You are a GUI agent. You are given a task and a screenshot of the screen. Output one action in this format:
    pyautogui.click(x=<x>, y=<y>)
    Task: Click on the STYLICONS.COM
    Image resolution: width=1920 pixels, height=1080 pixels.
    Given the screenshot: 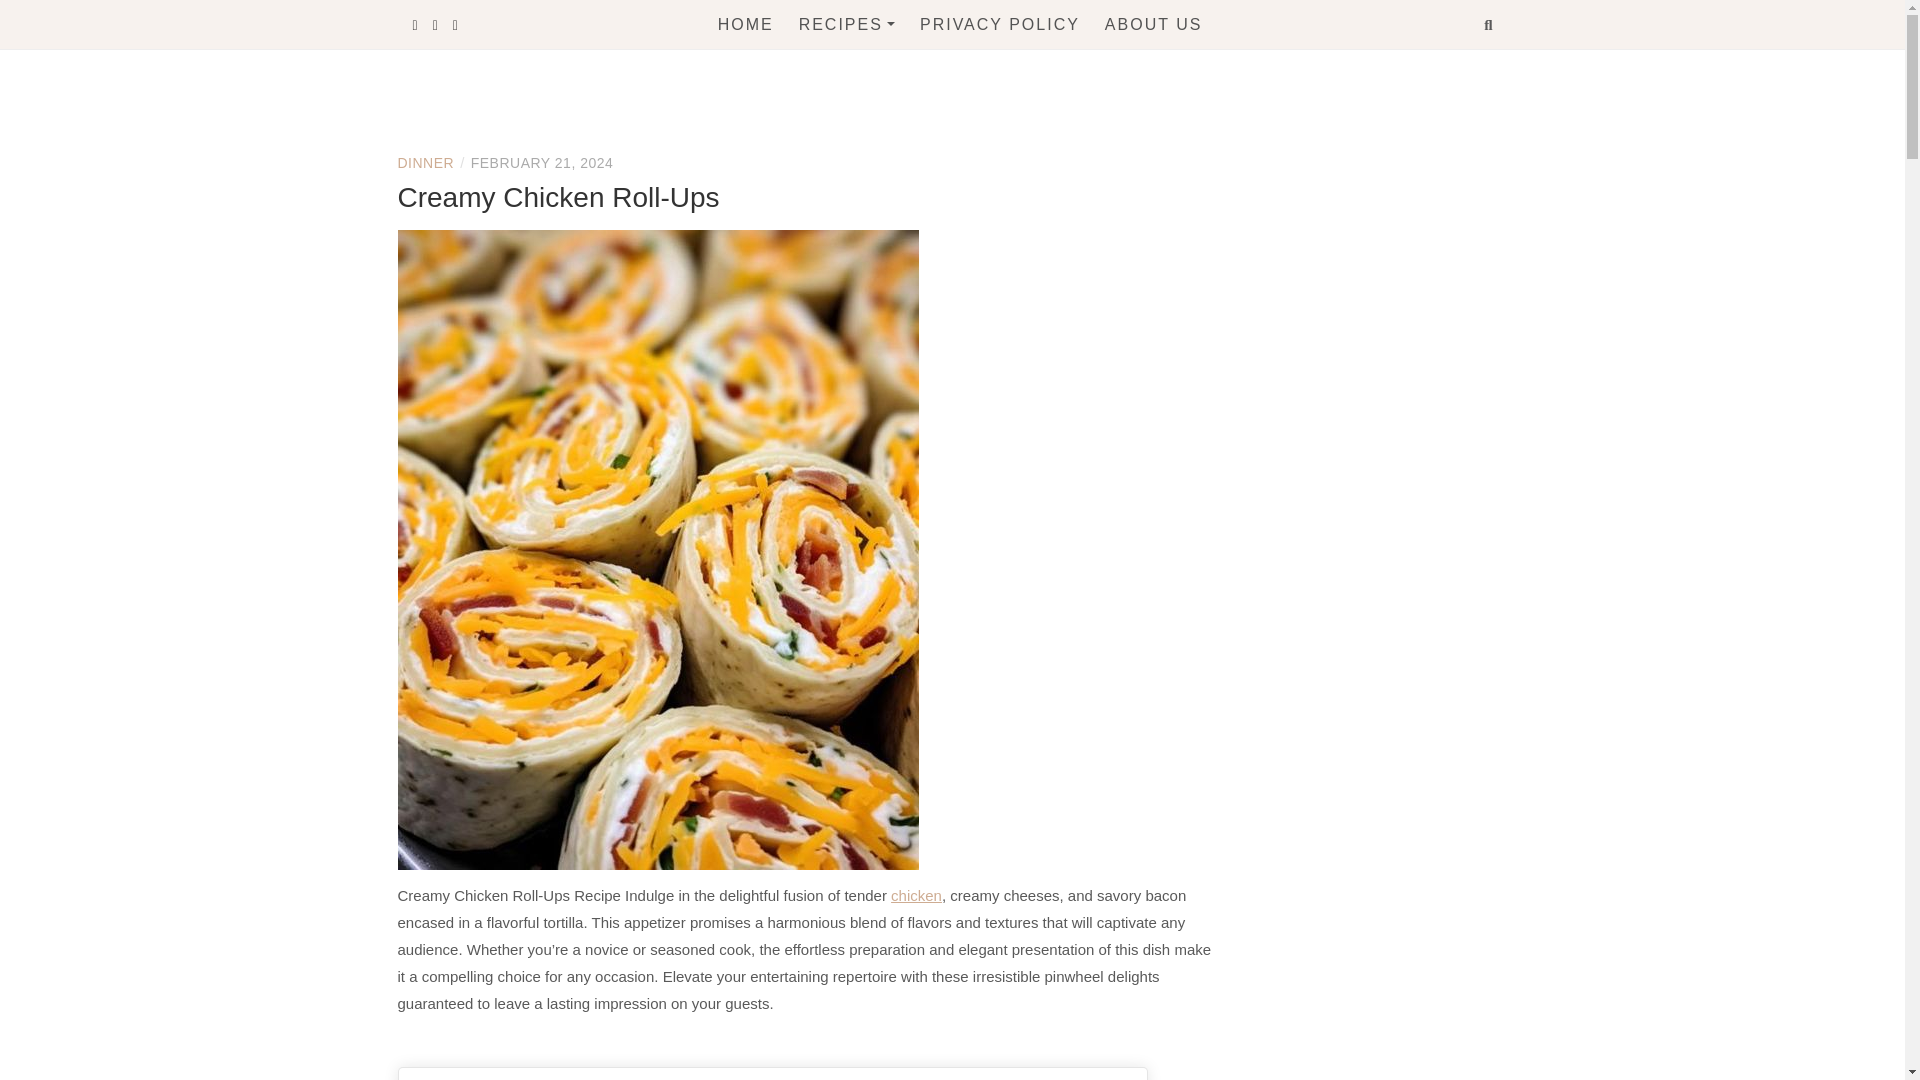 What is the action you would take?
    pyautogui.click(x=687, y=131)
    